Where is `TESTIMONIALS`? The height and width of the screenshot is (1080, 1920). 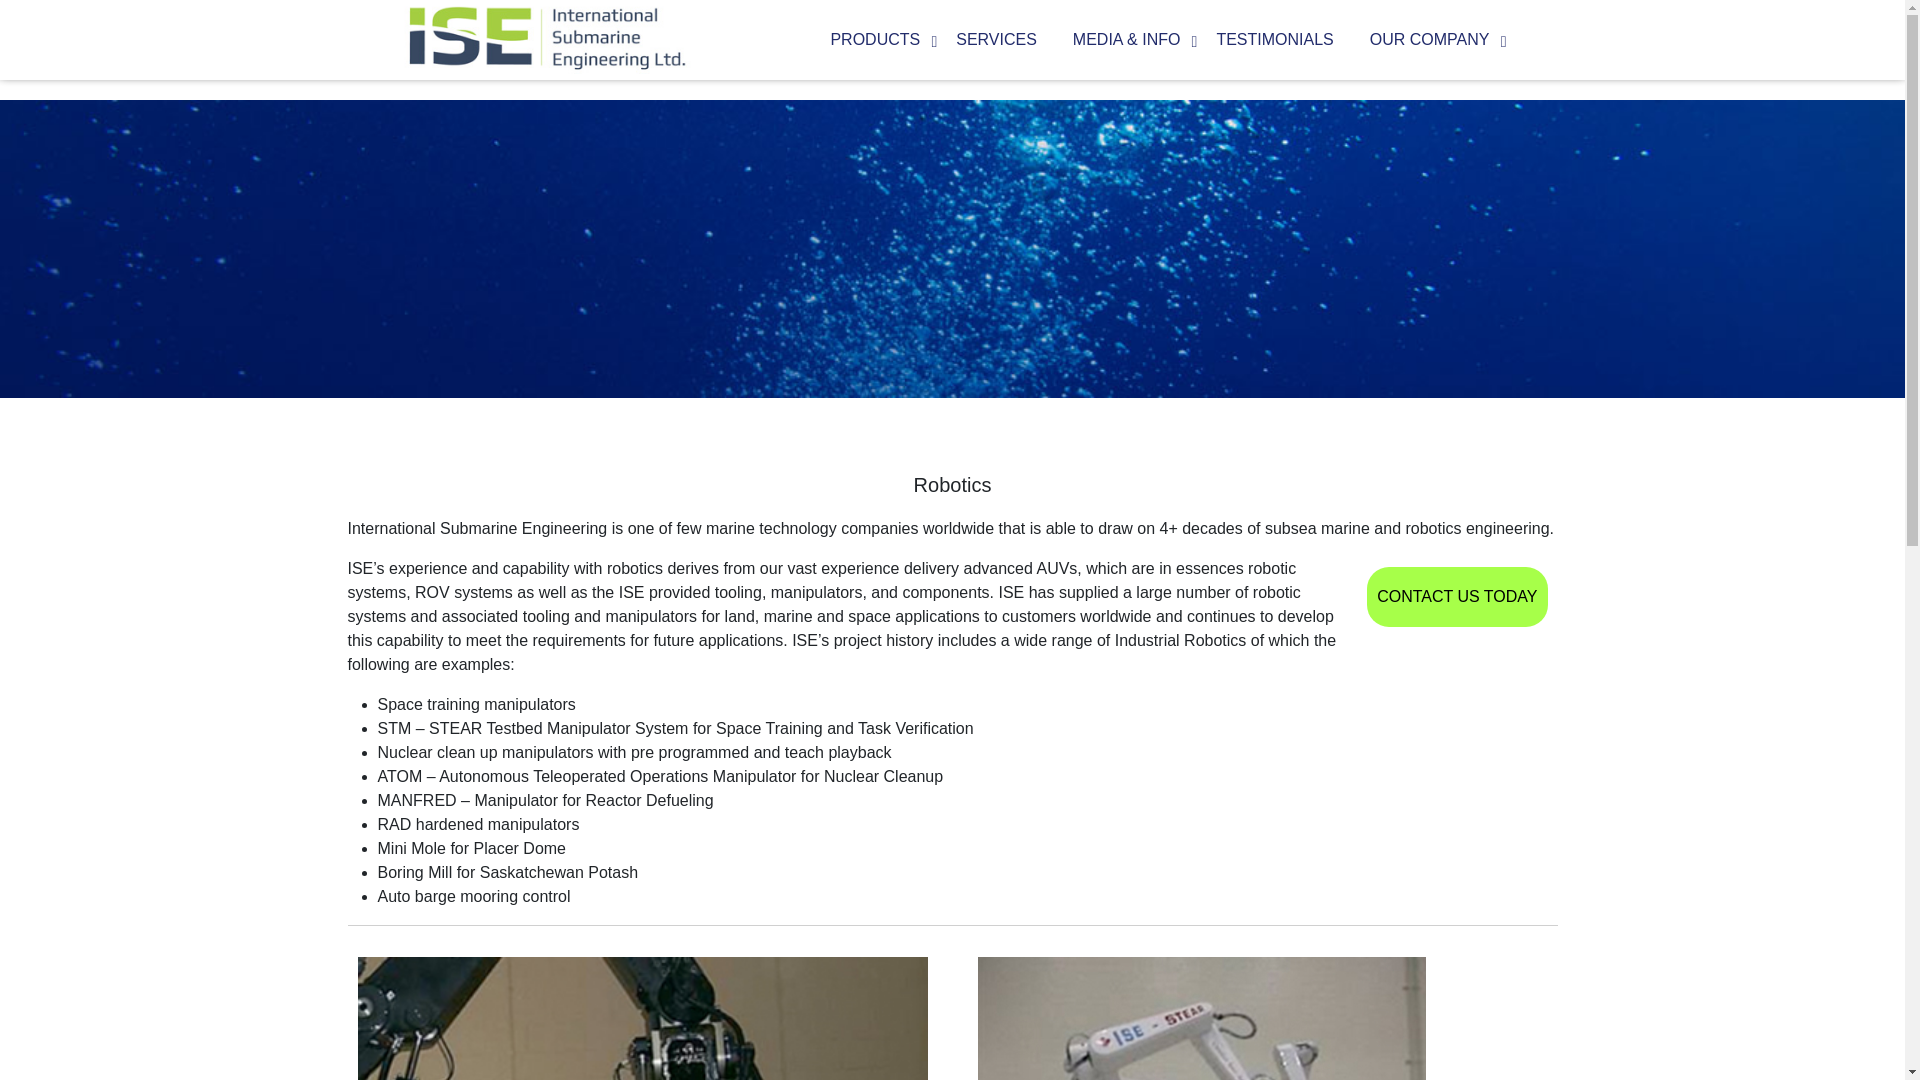
TESTIMONIALS is located at coordinates (1274, 40).